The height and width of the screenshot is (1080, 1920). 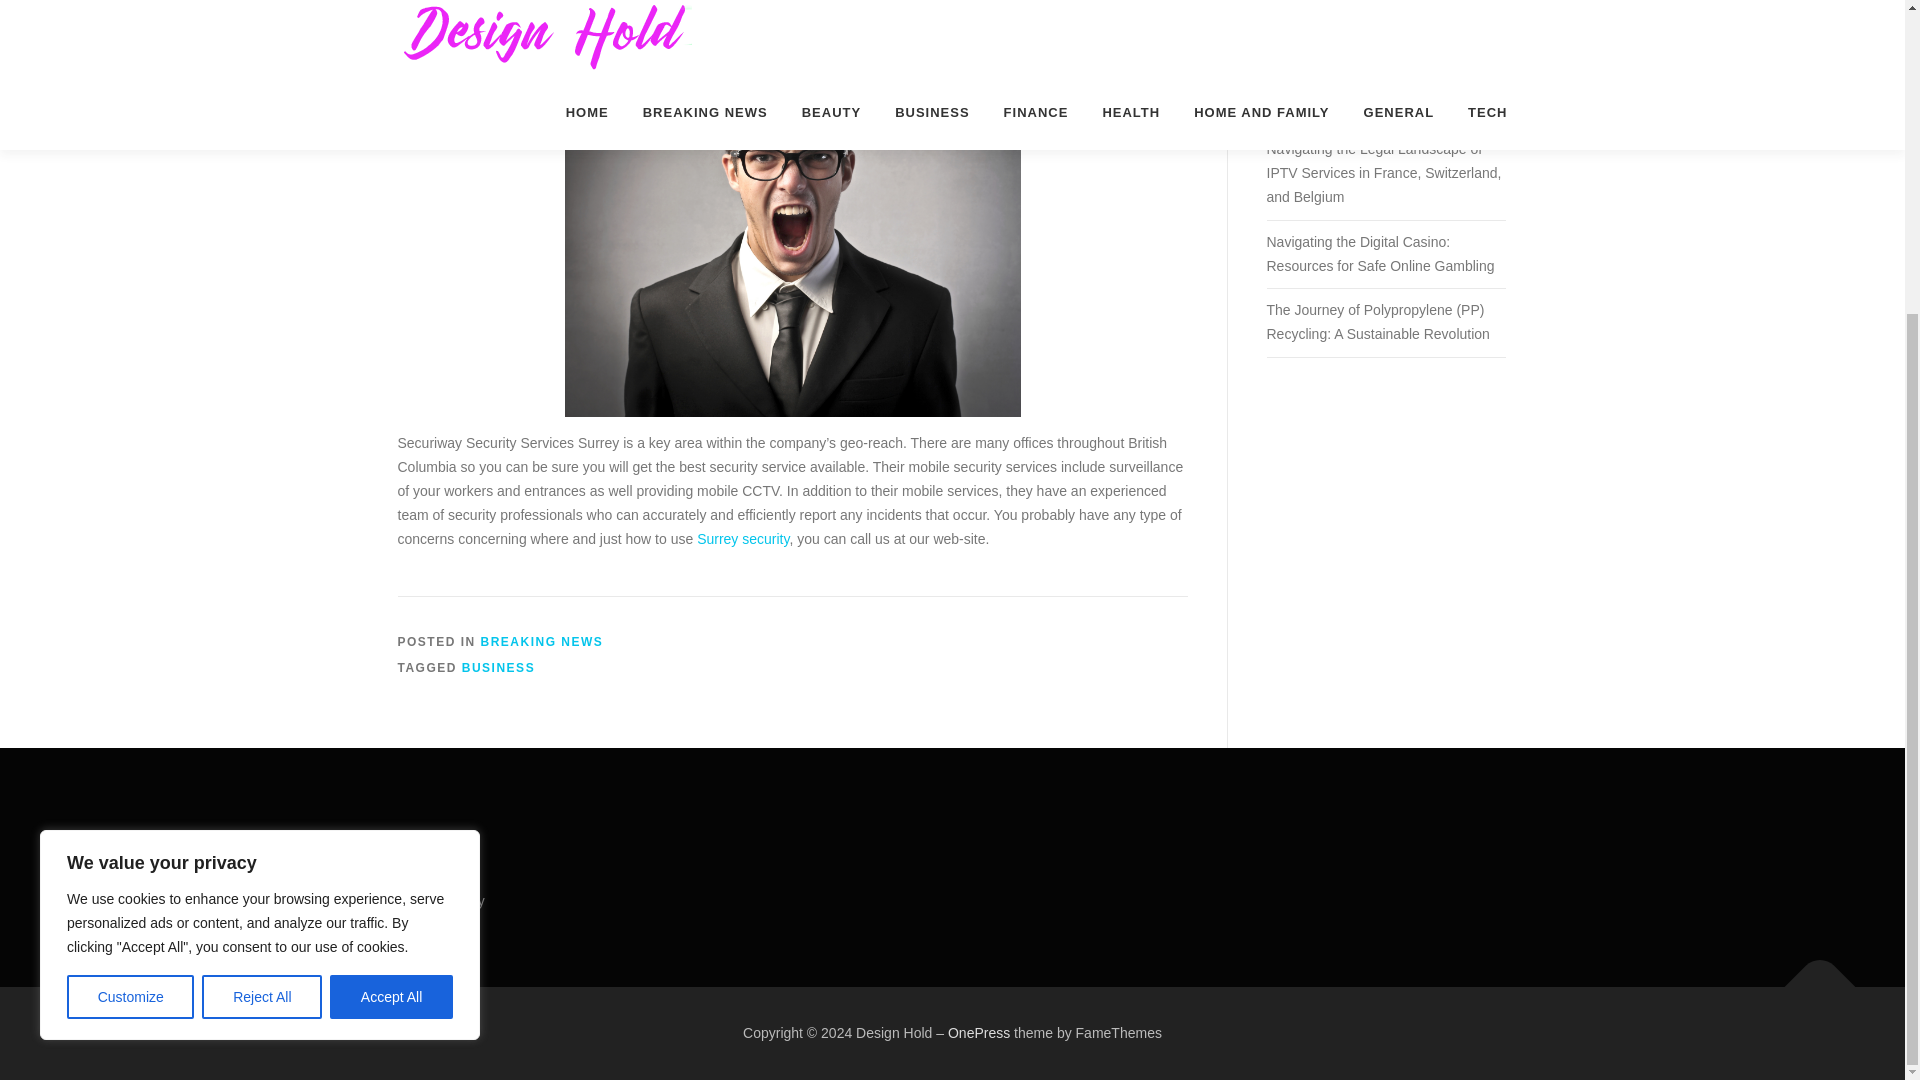 What do you see at coordinates (262, 568) in the screenshot?
I see `Reject All` at bounding box center [262, 568].